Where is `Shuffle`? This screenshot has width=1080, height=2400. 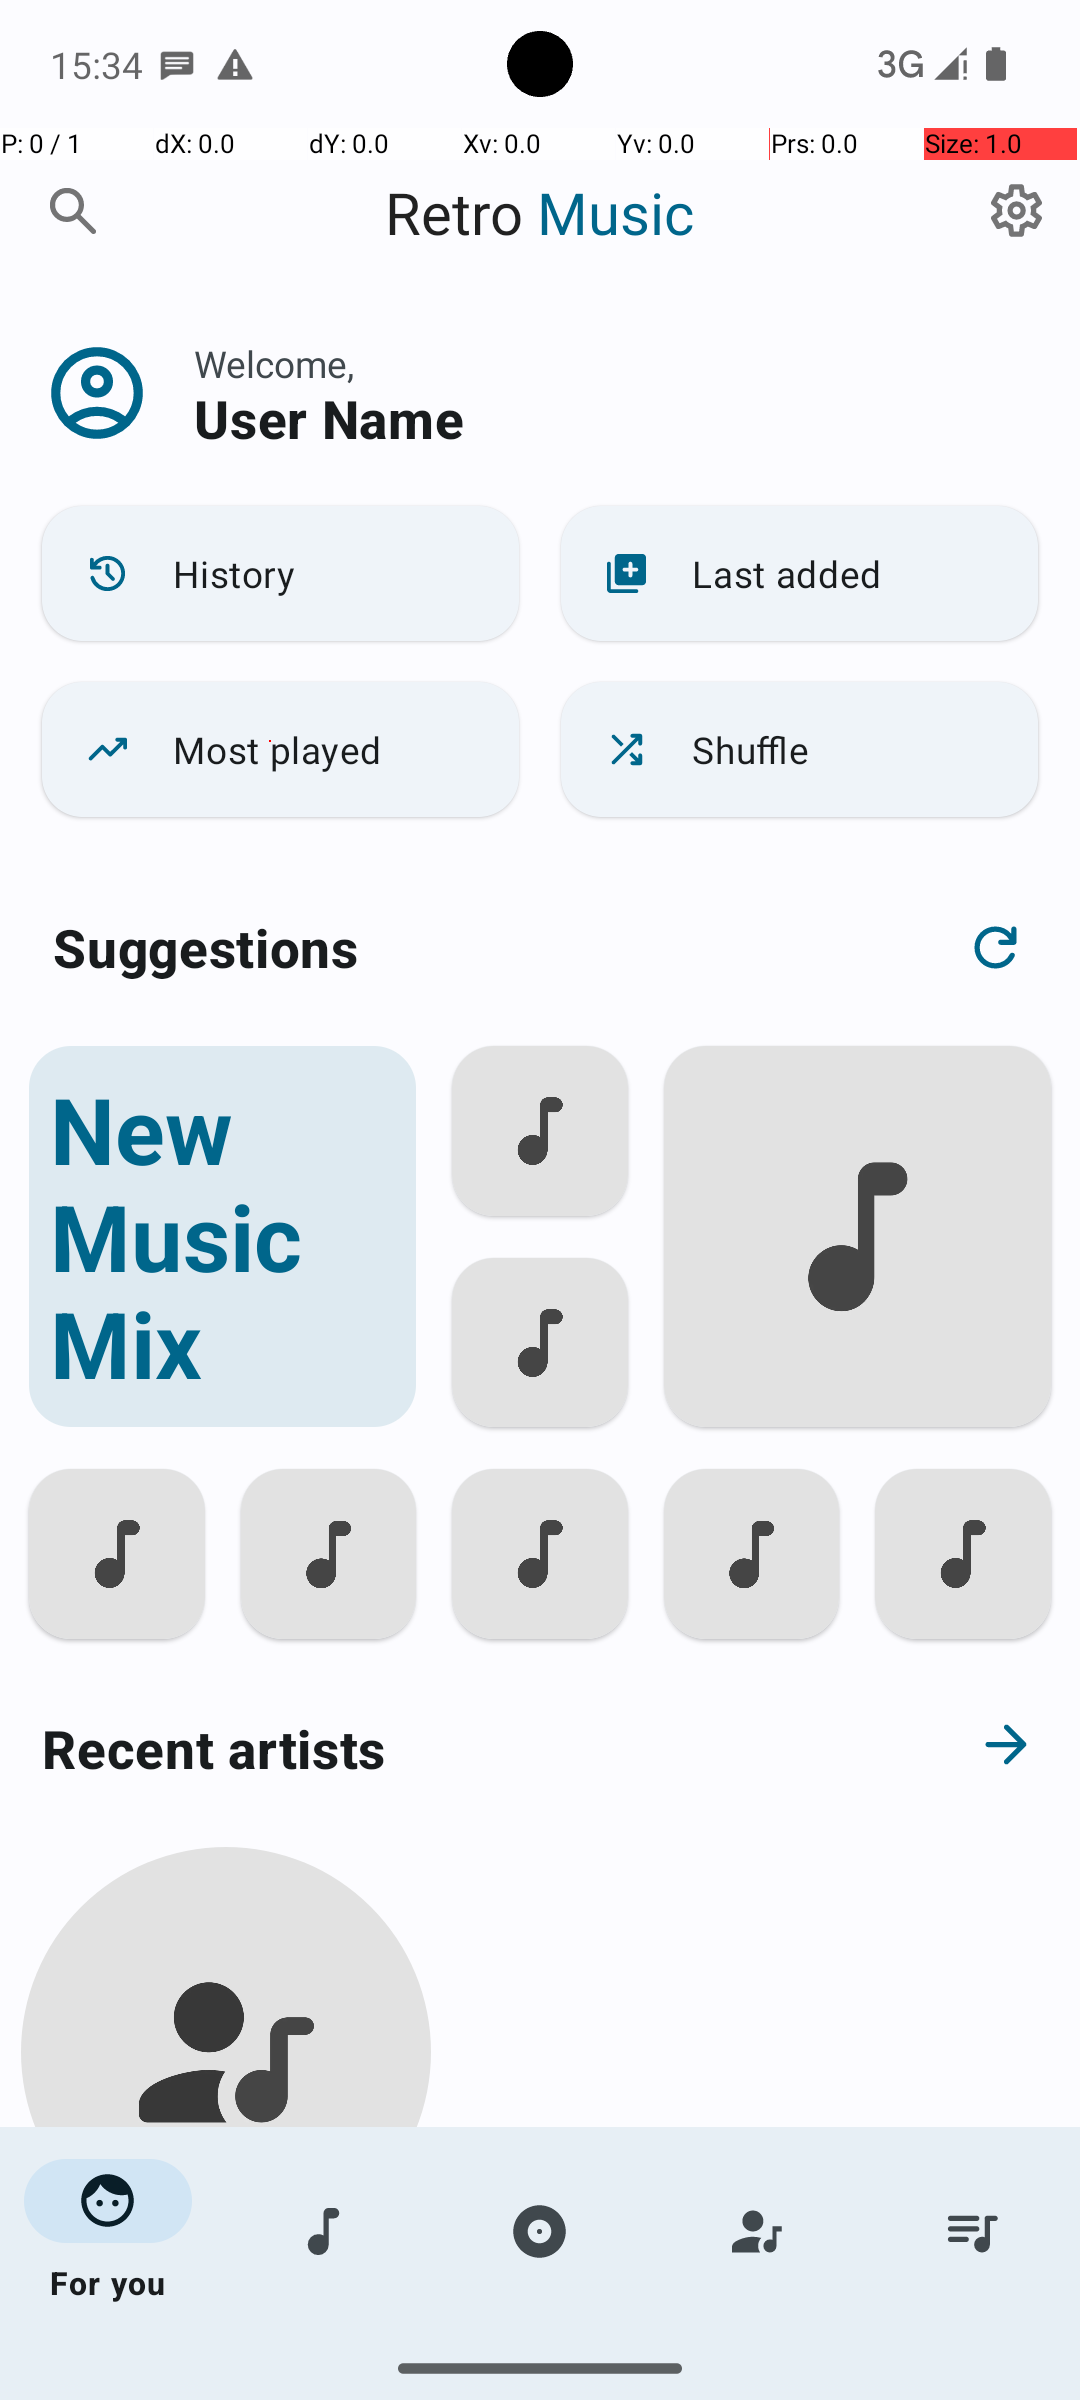
Shuffle is located at coordinates (800, 750).